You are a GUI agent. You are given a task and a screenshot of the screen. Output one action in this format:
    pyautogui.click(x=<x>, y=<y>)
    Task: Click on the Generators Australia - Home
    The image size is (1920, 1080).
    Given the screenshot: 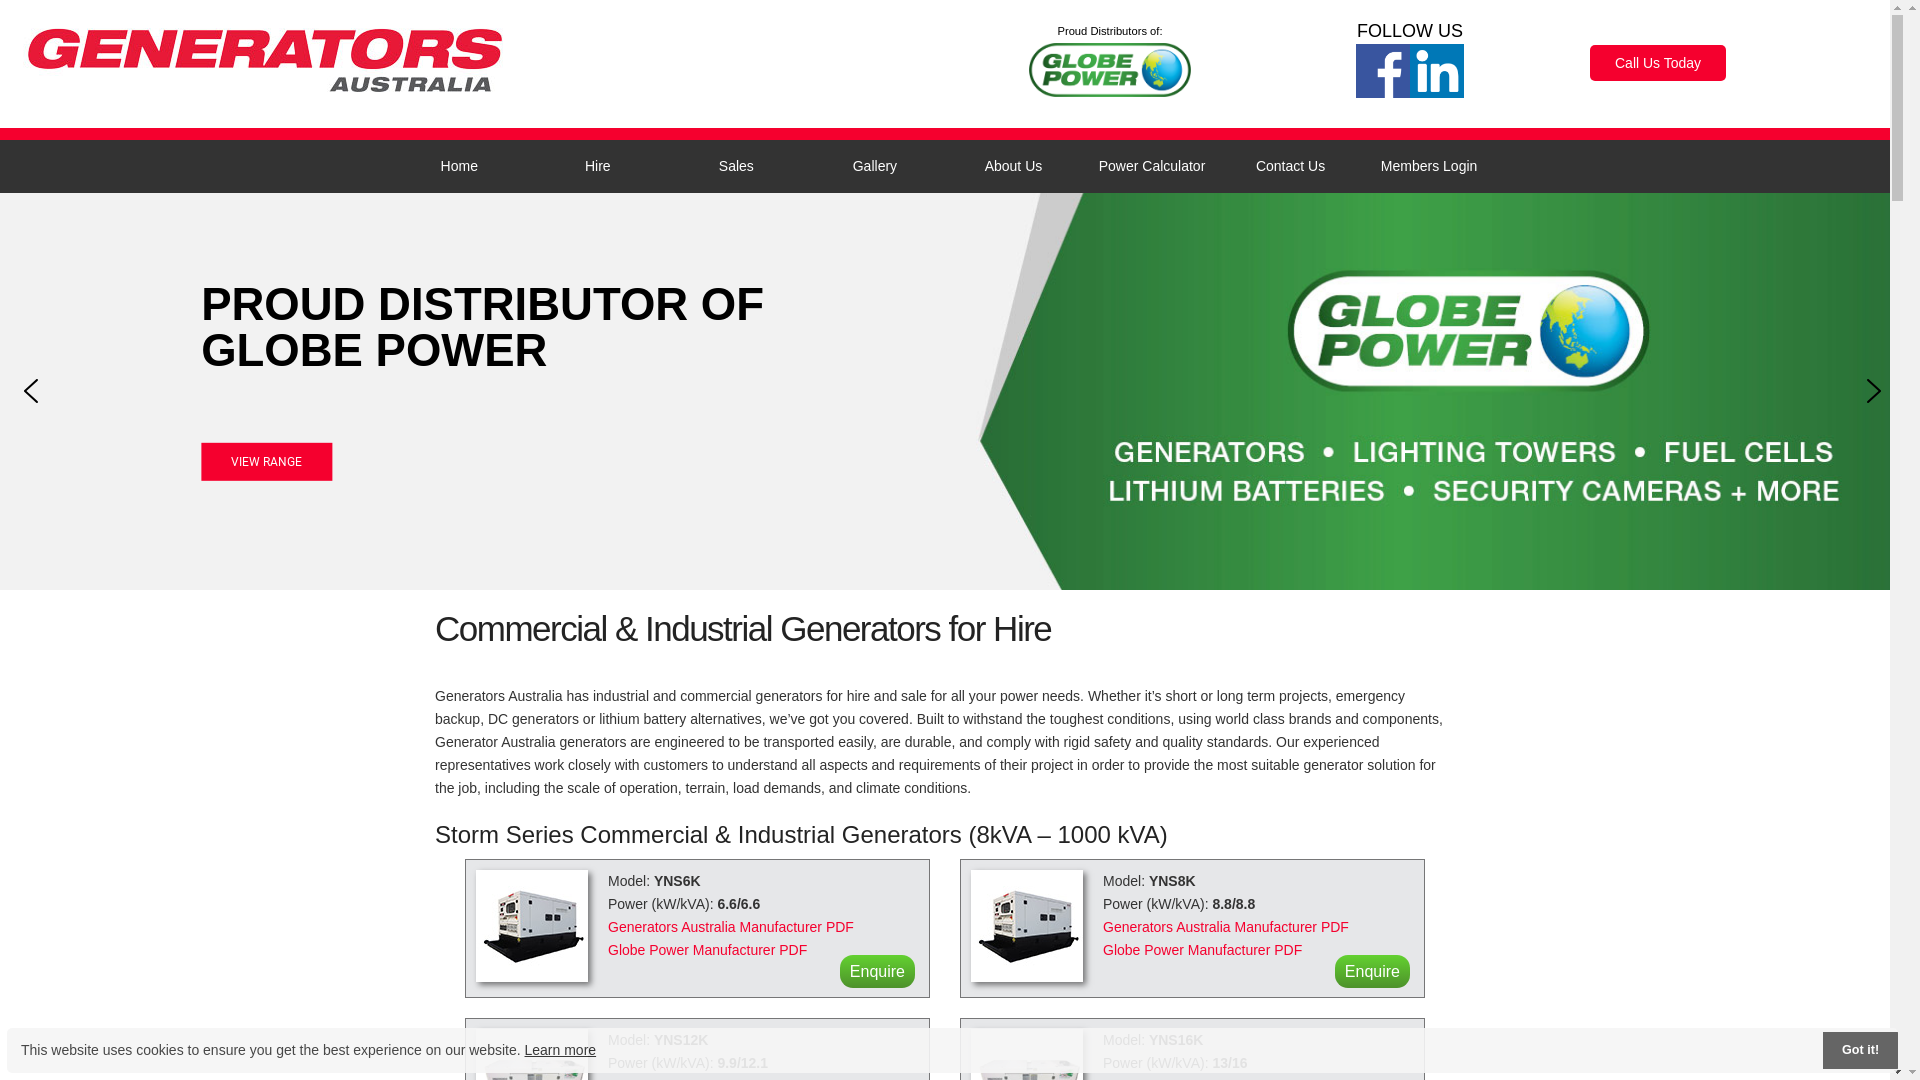 What is the action you would take?
    pyautogui.click(x=265, y=63)
    